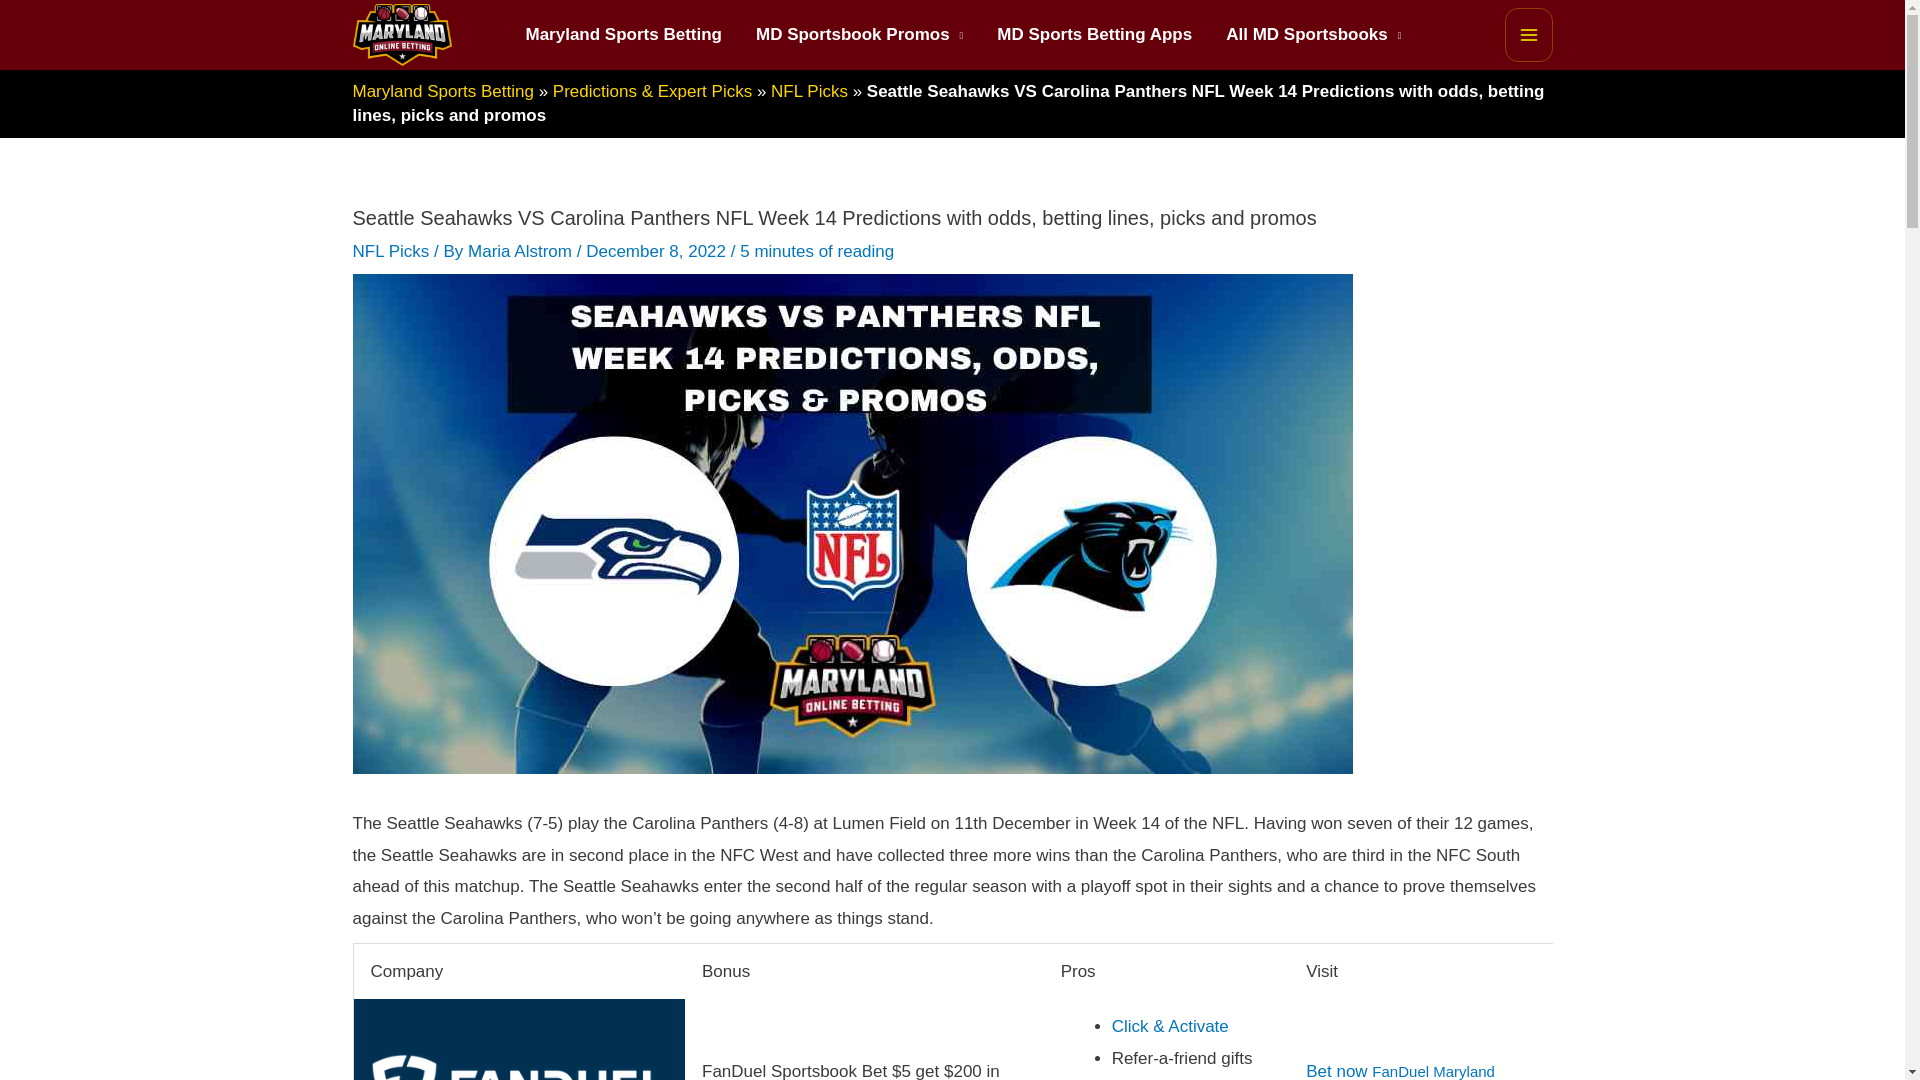 This screenshot has width=1920, height=1080. What do you see at coordinates (859, 35) in the screenshot?
I see `MD Sportsbook Promos` at bounding box center [859, 35].